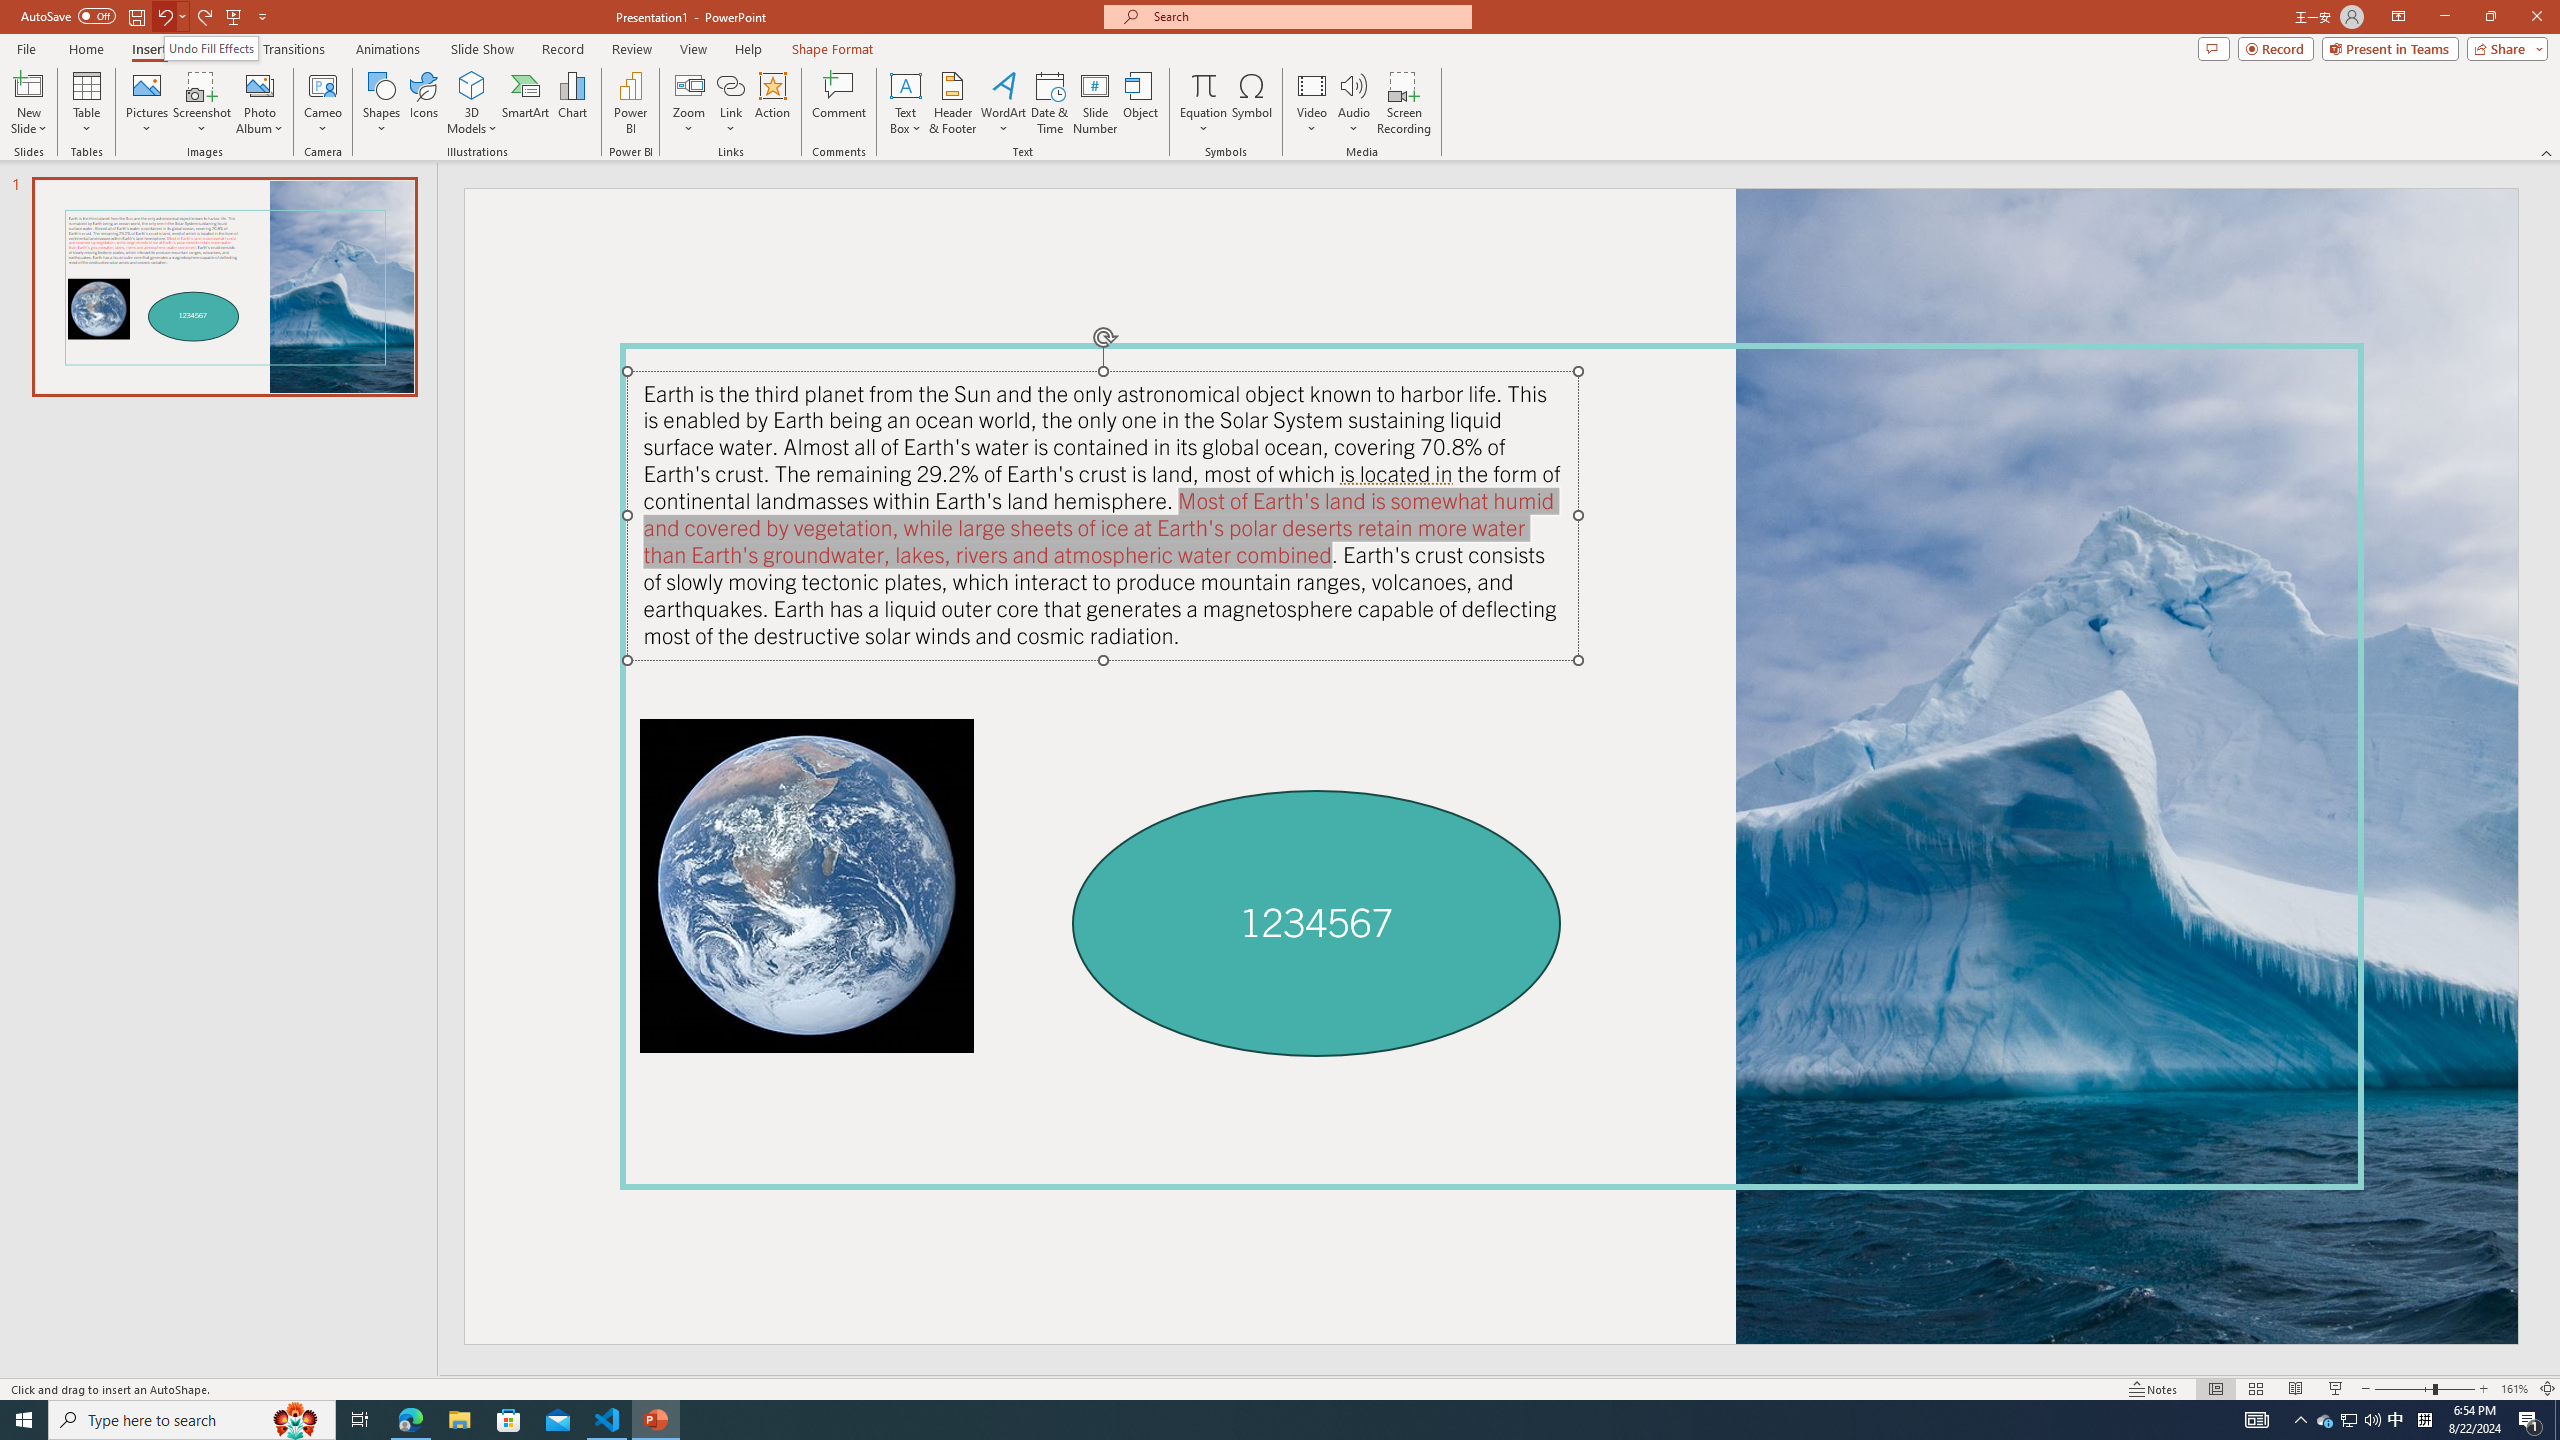 The image size is (2560, 1440). I want to click on Power BI, so click(630, 103).